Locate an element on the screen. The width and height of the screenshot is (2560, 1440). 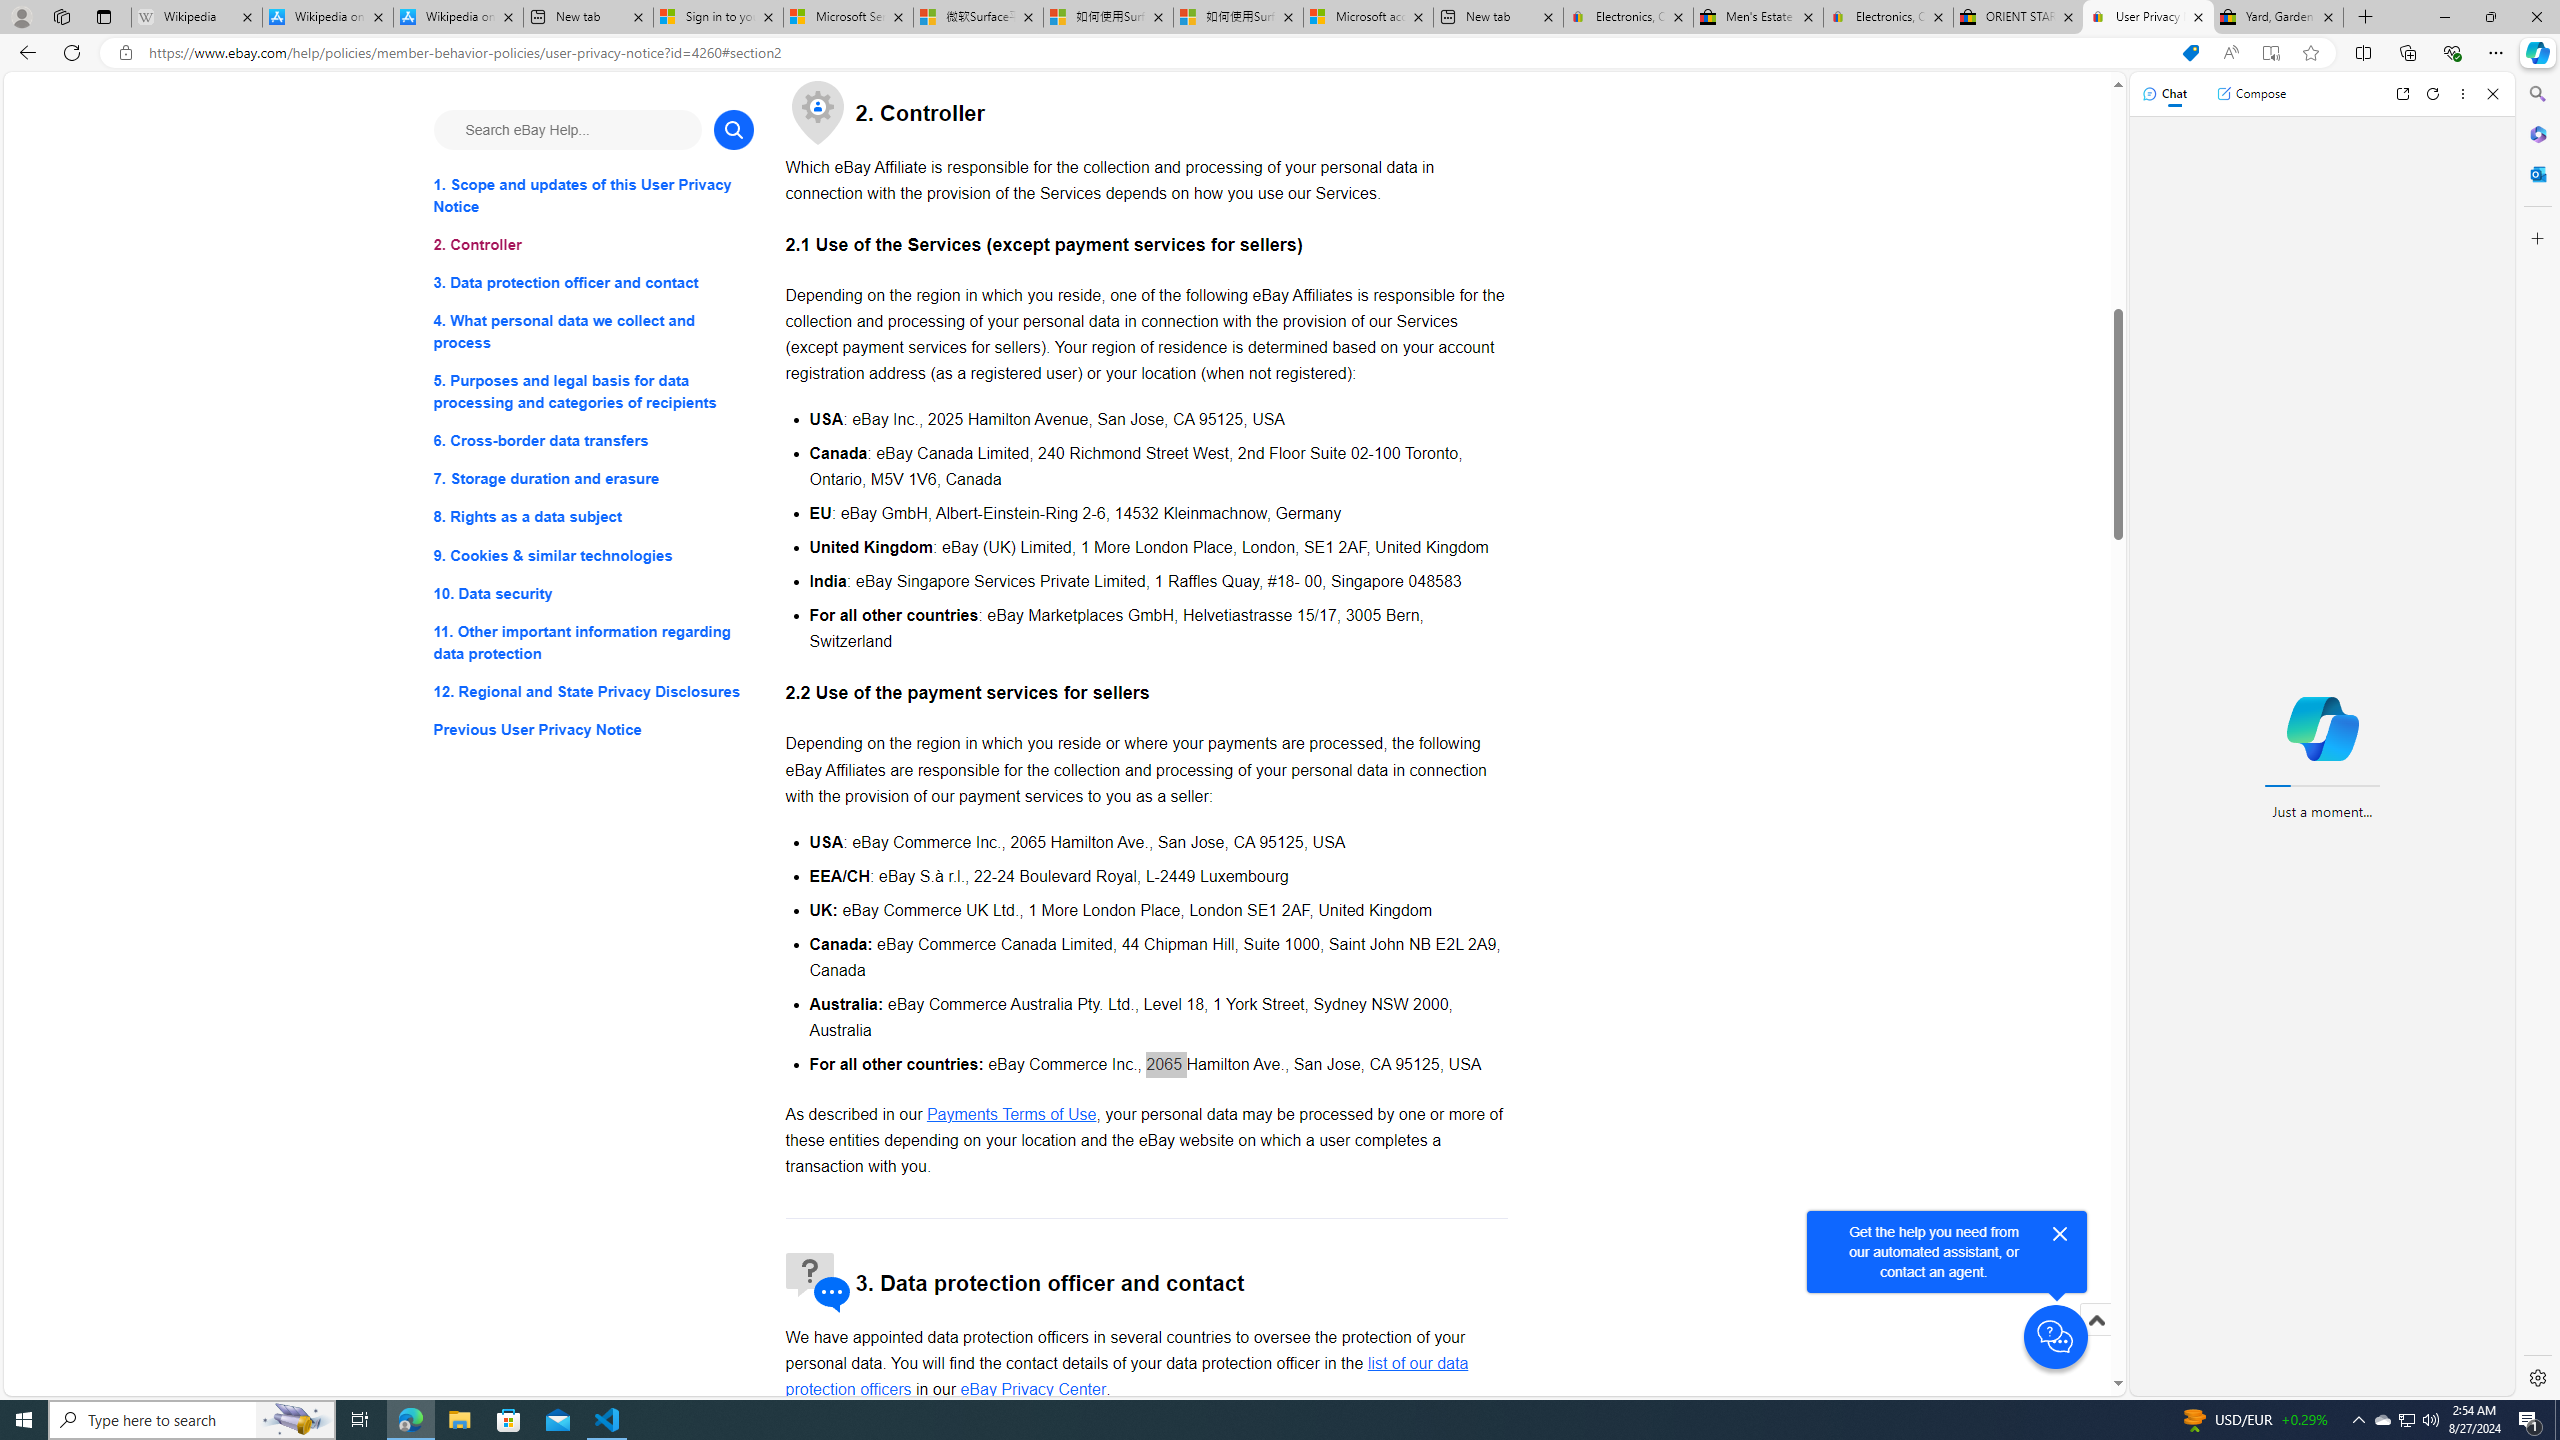
Previous User Privacy Notice is located at coordinates (594, 730).